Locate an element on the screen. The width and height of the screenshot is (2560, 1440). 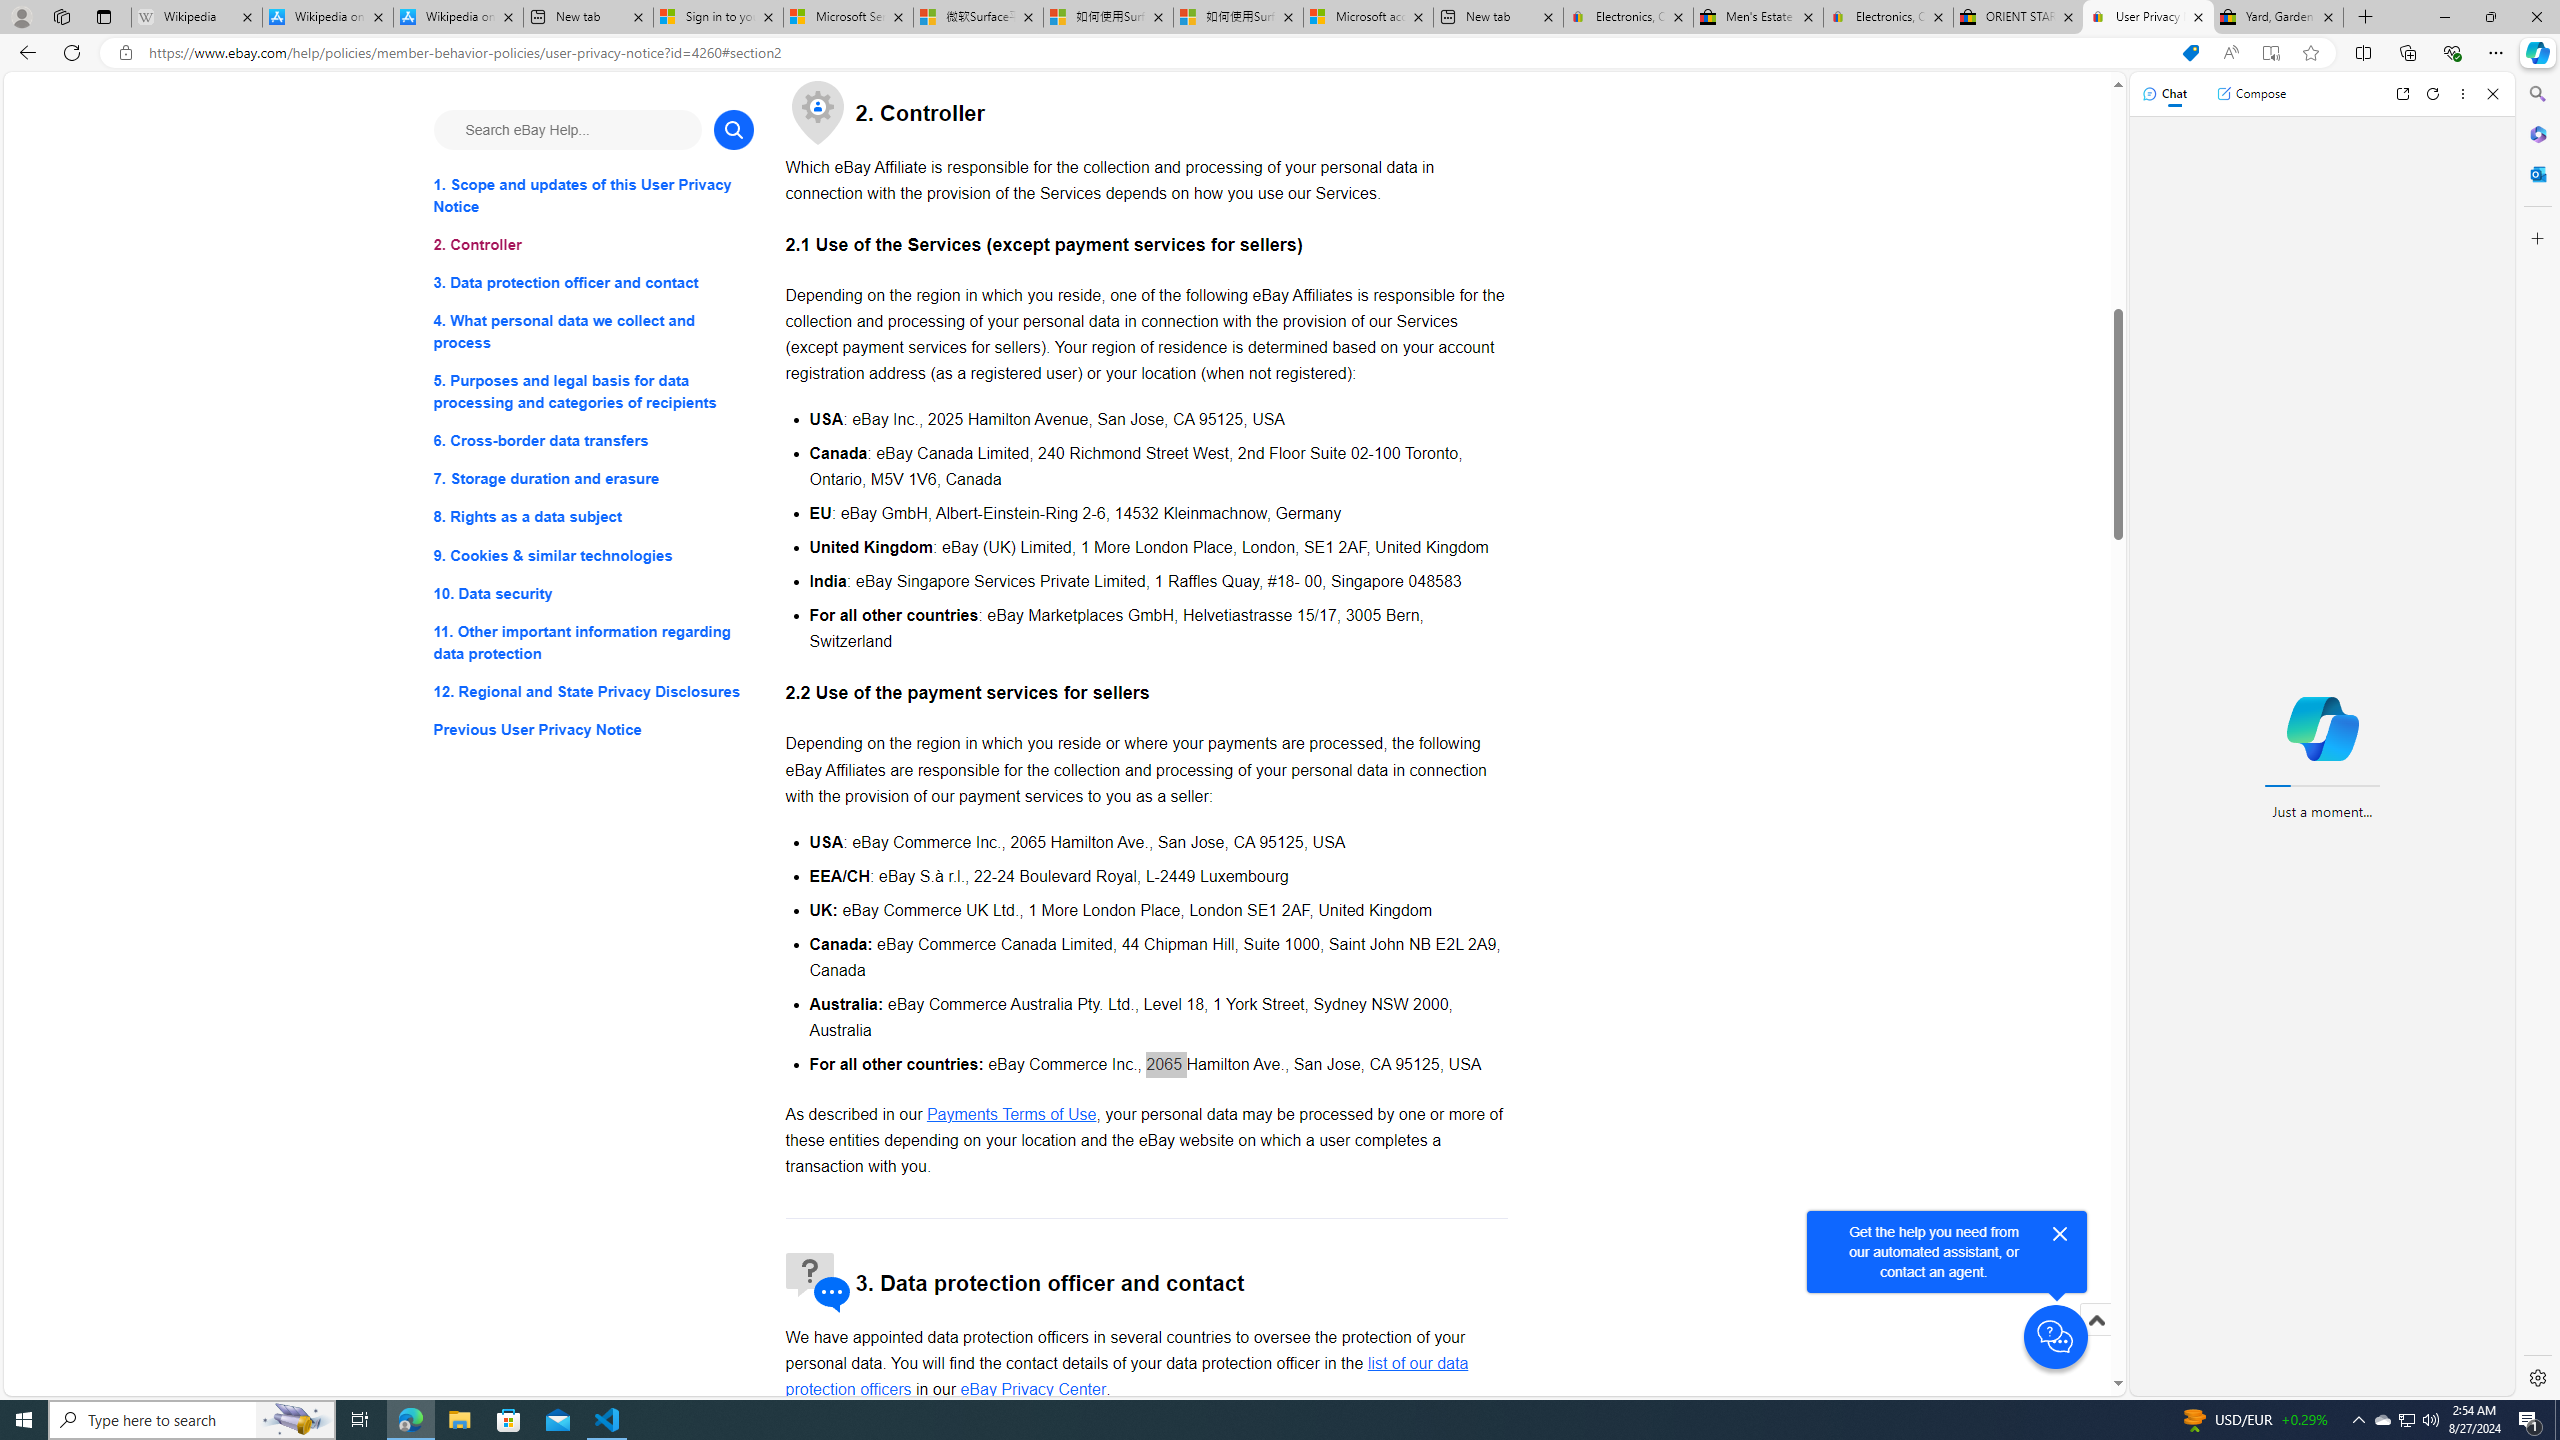
Previous User Privacy Notice is located at coordinates (594, 730).